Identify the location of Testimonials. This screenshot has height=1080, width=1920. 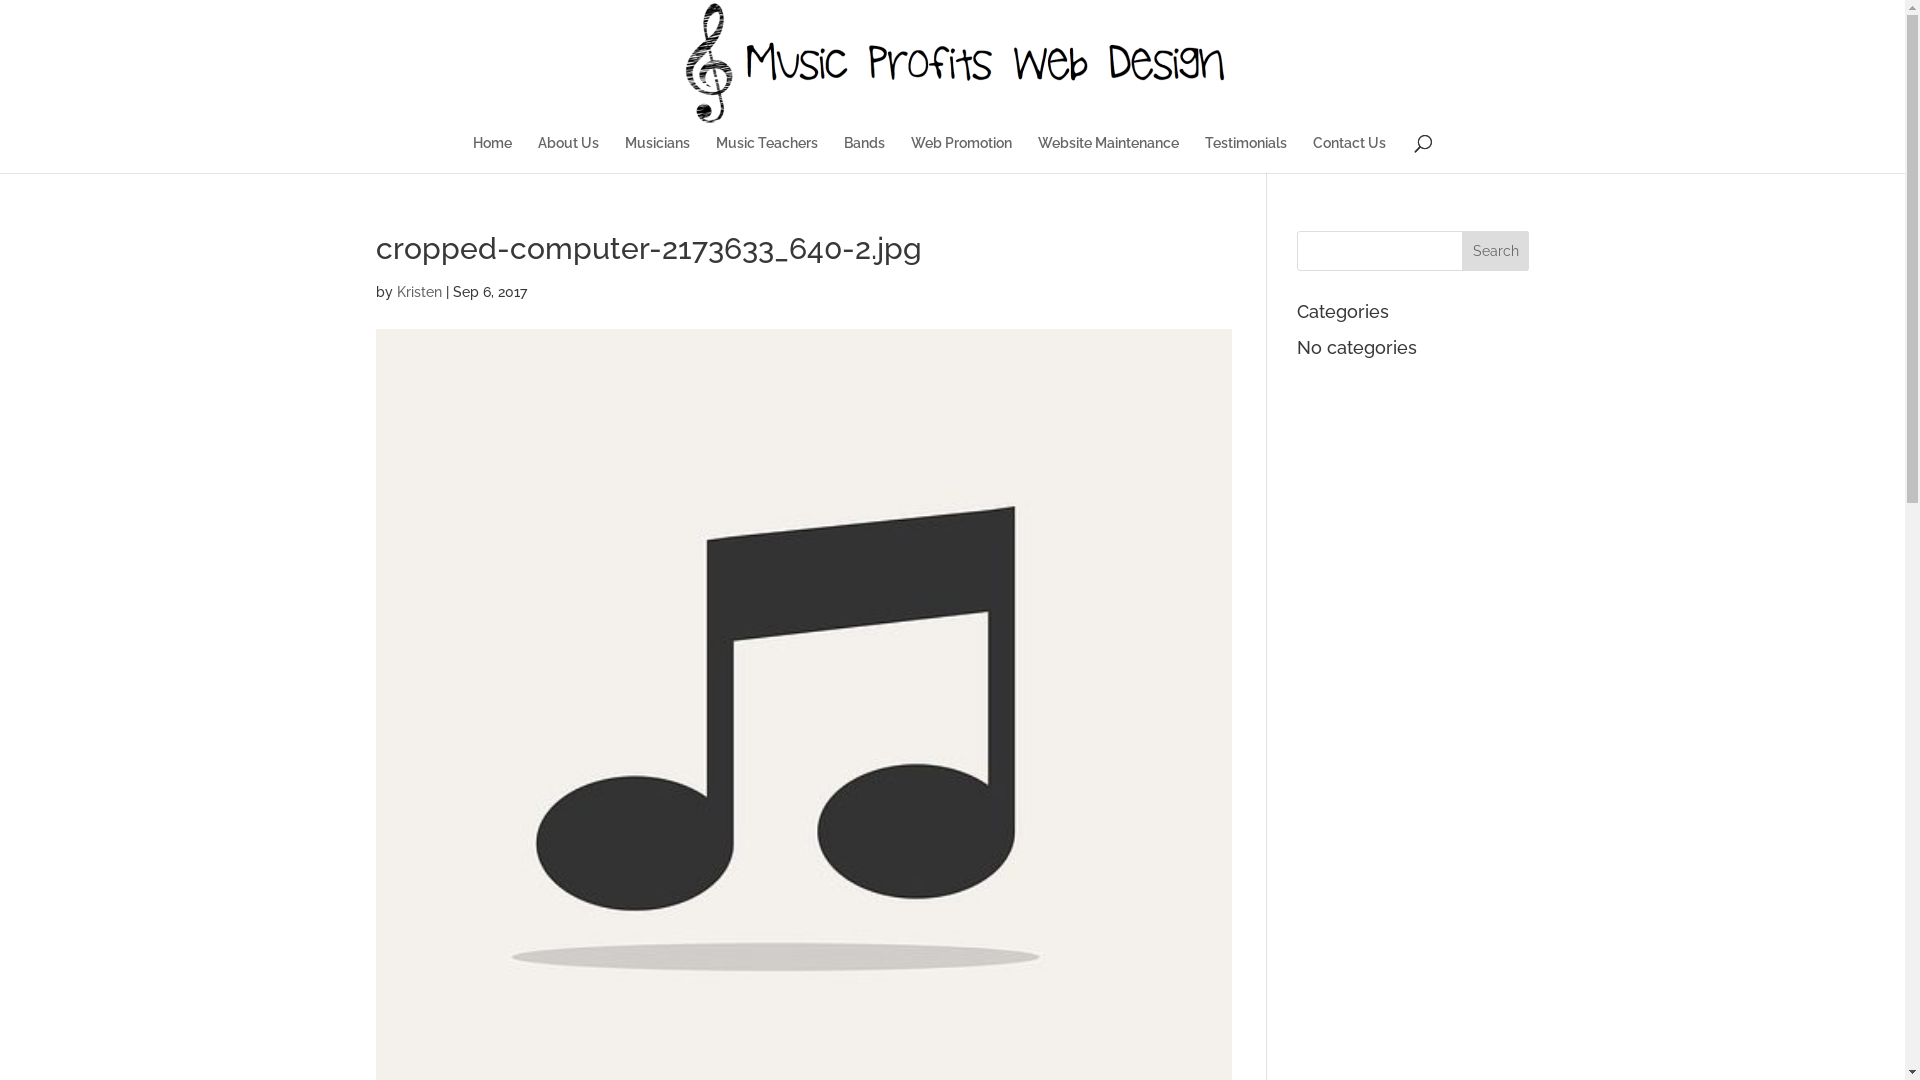
(1246, 154).